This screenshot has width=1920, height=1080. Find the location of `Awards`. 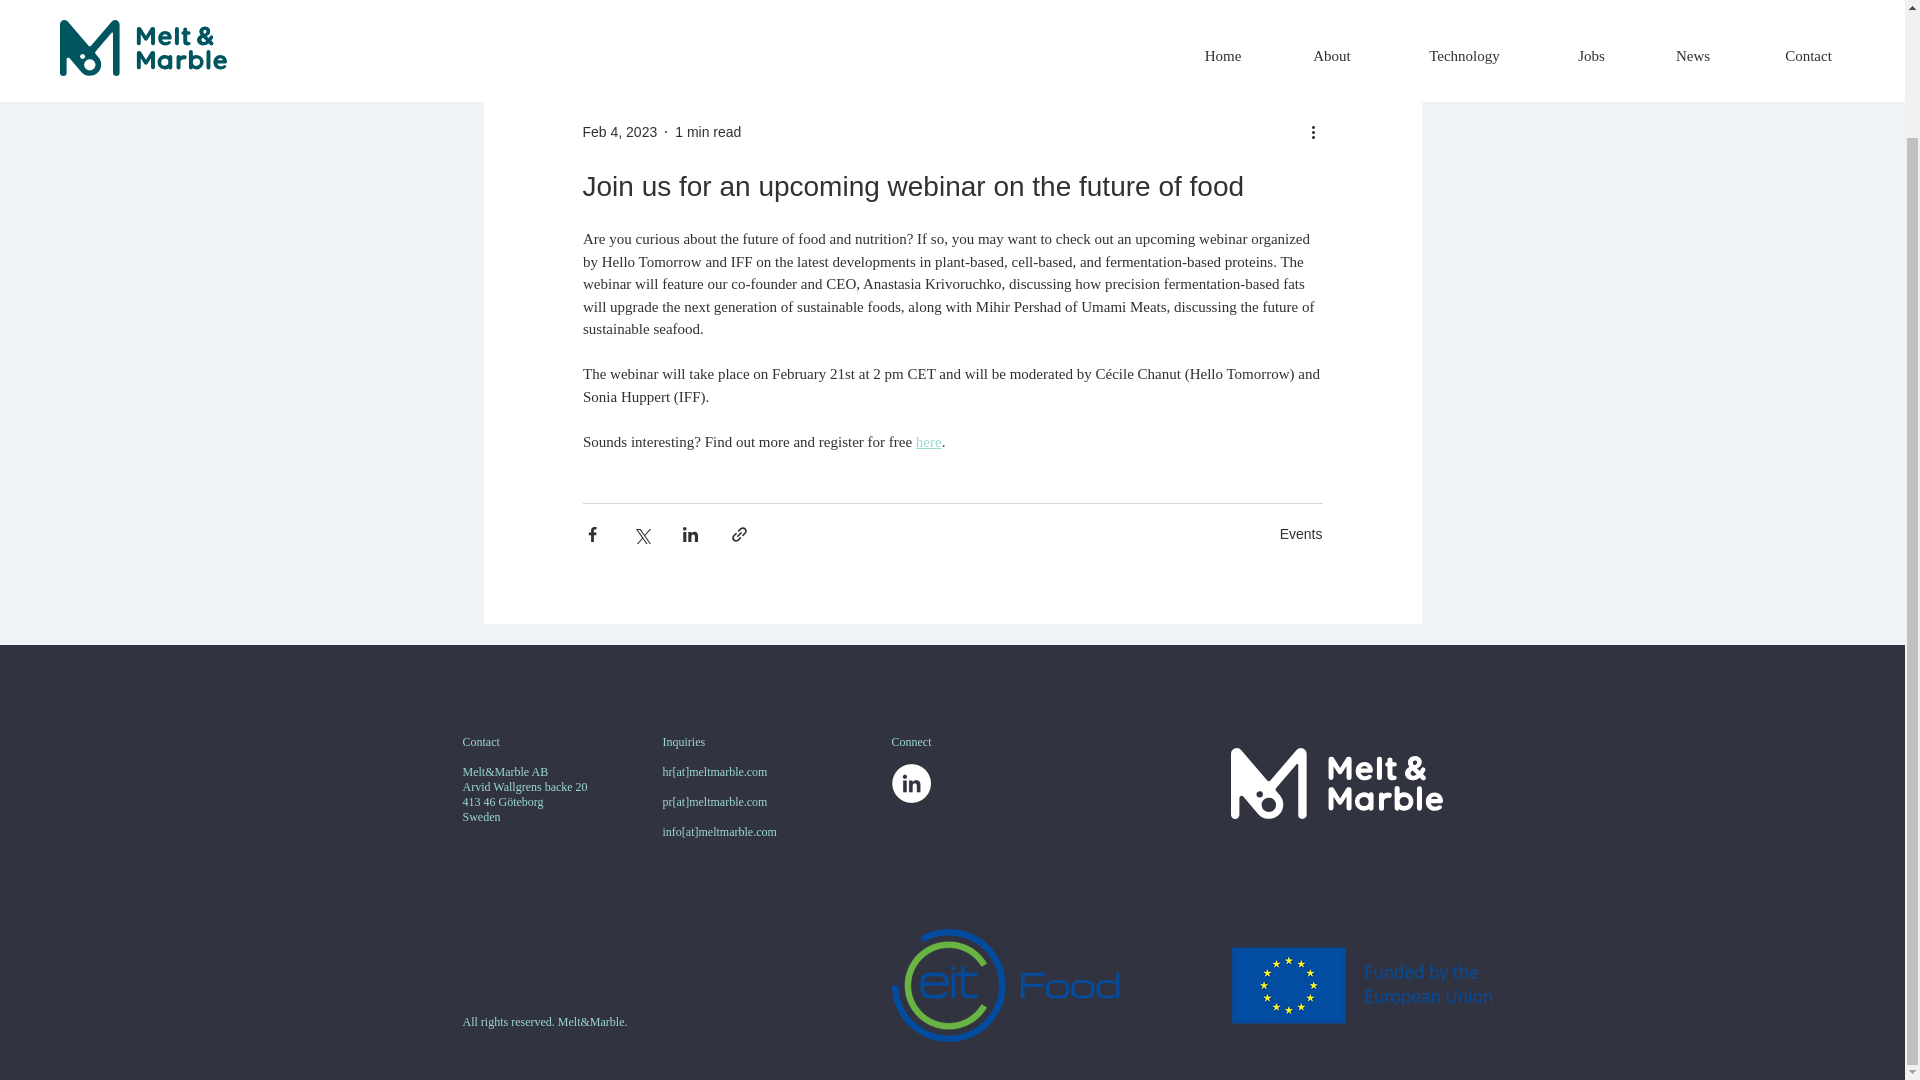

Awards is located at coordinates (728, 4).